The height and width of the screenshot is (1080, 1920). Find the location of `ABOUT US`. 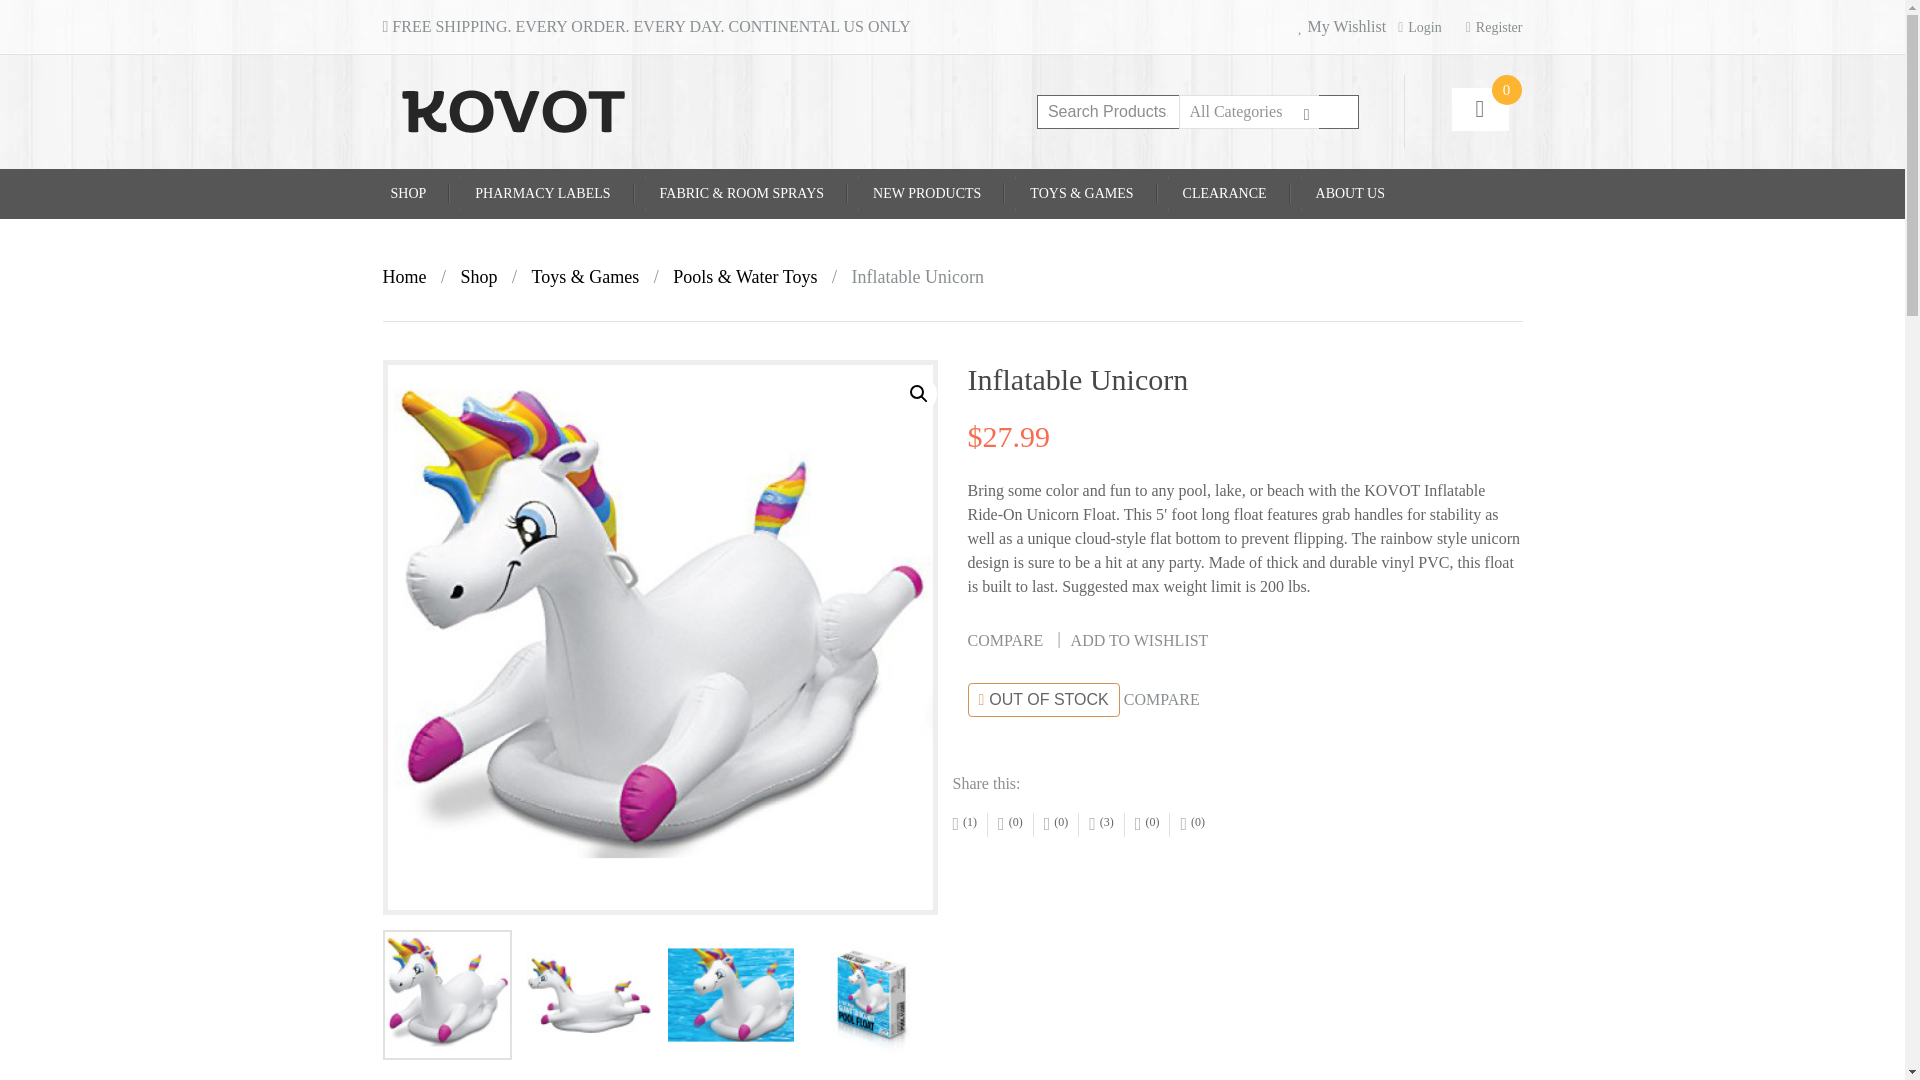

ABOUT US is located at coordinates (1350, 194).